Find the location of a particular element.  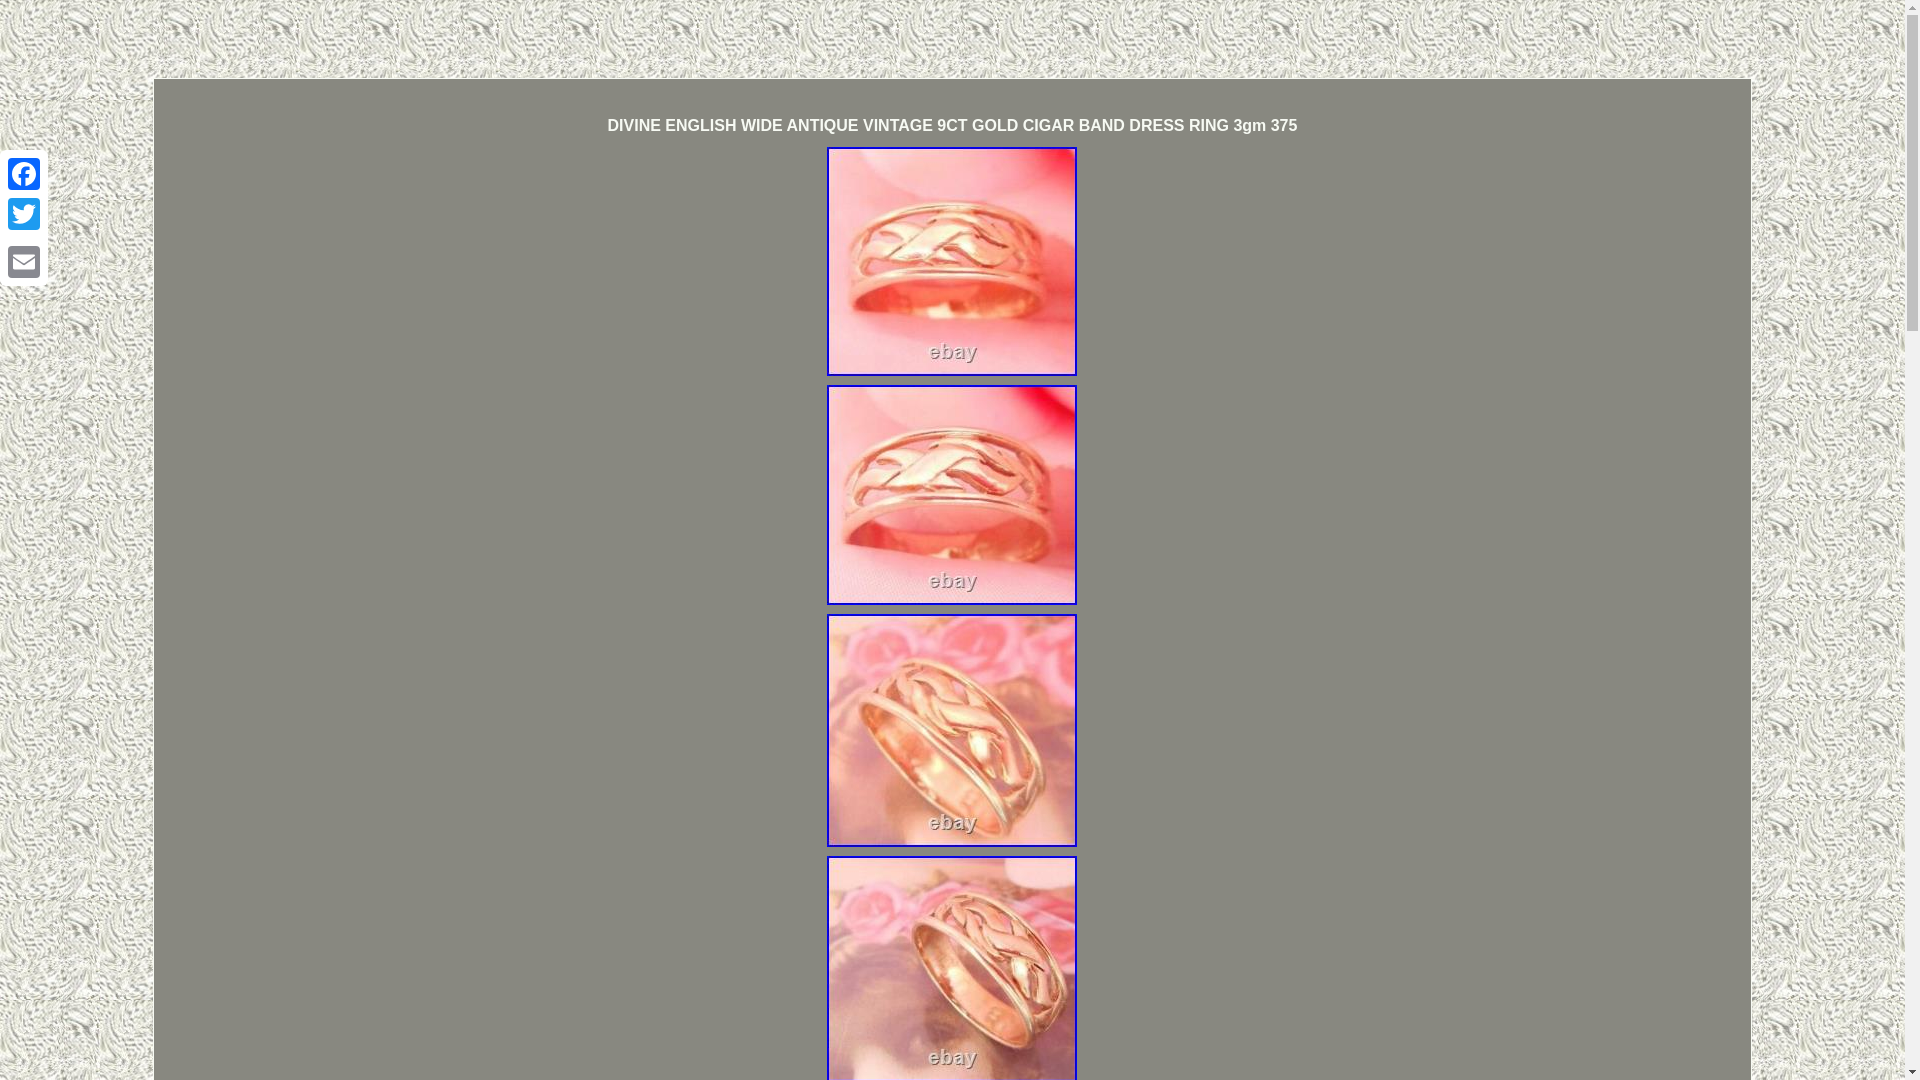

Twitter is located at coordinates (24, 214).